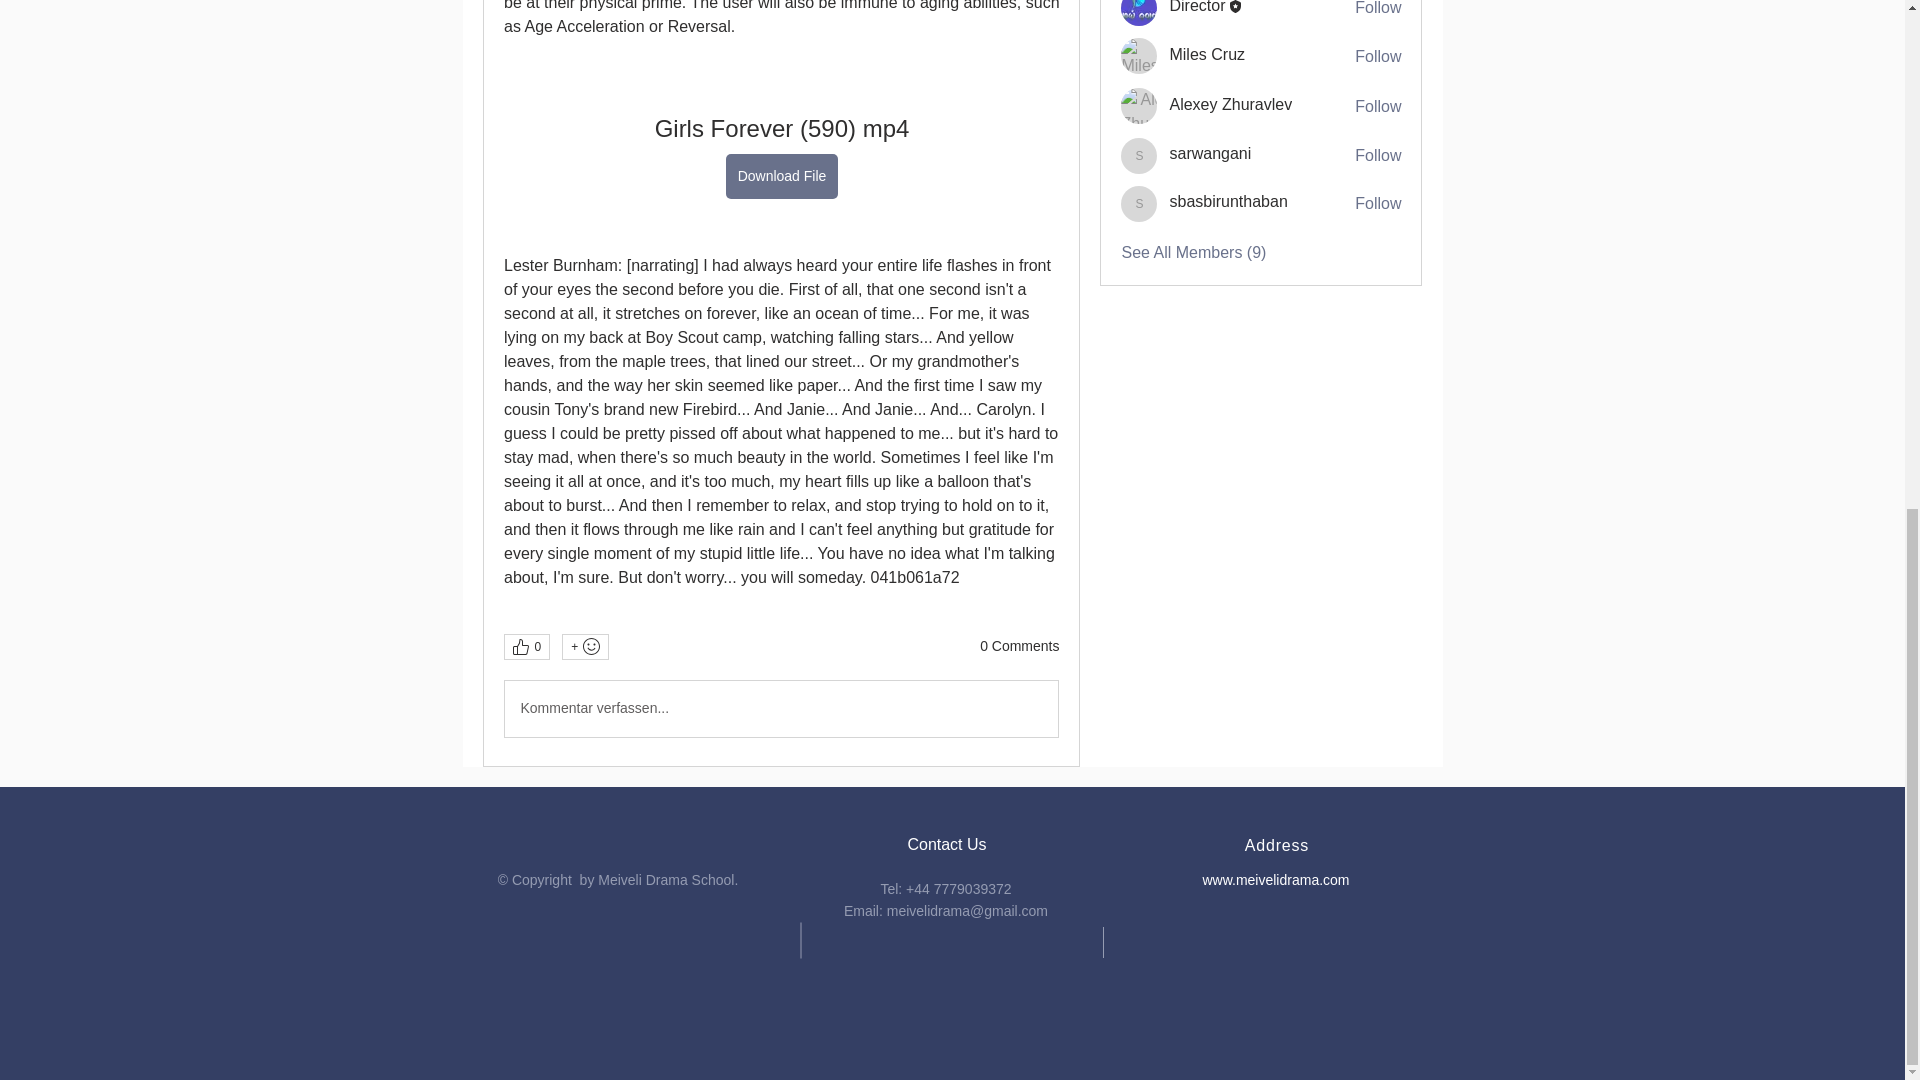  I want to click on www.meivelidrama.com, so click(1275, 879).